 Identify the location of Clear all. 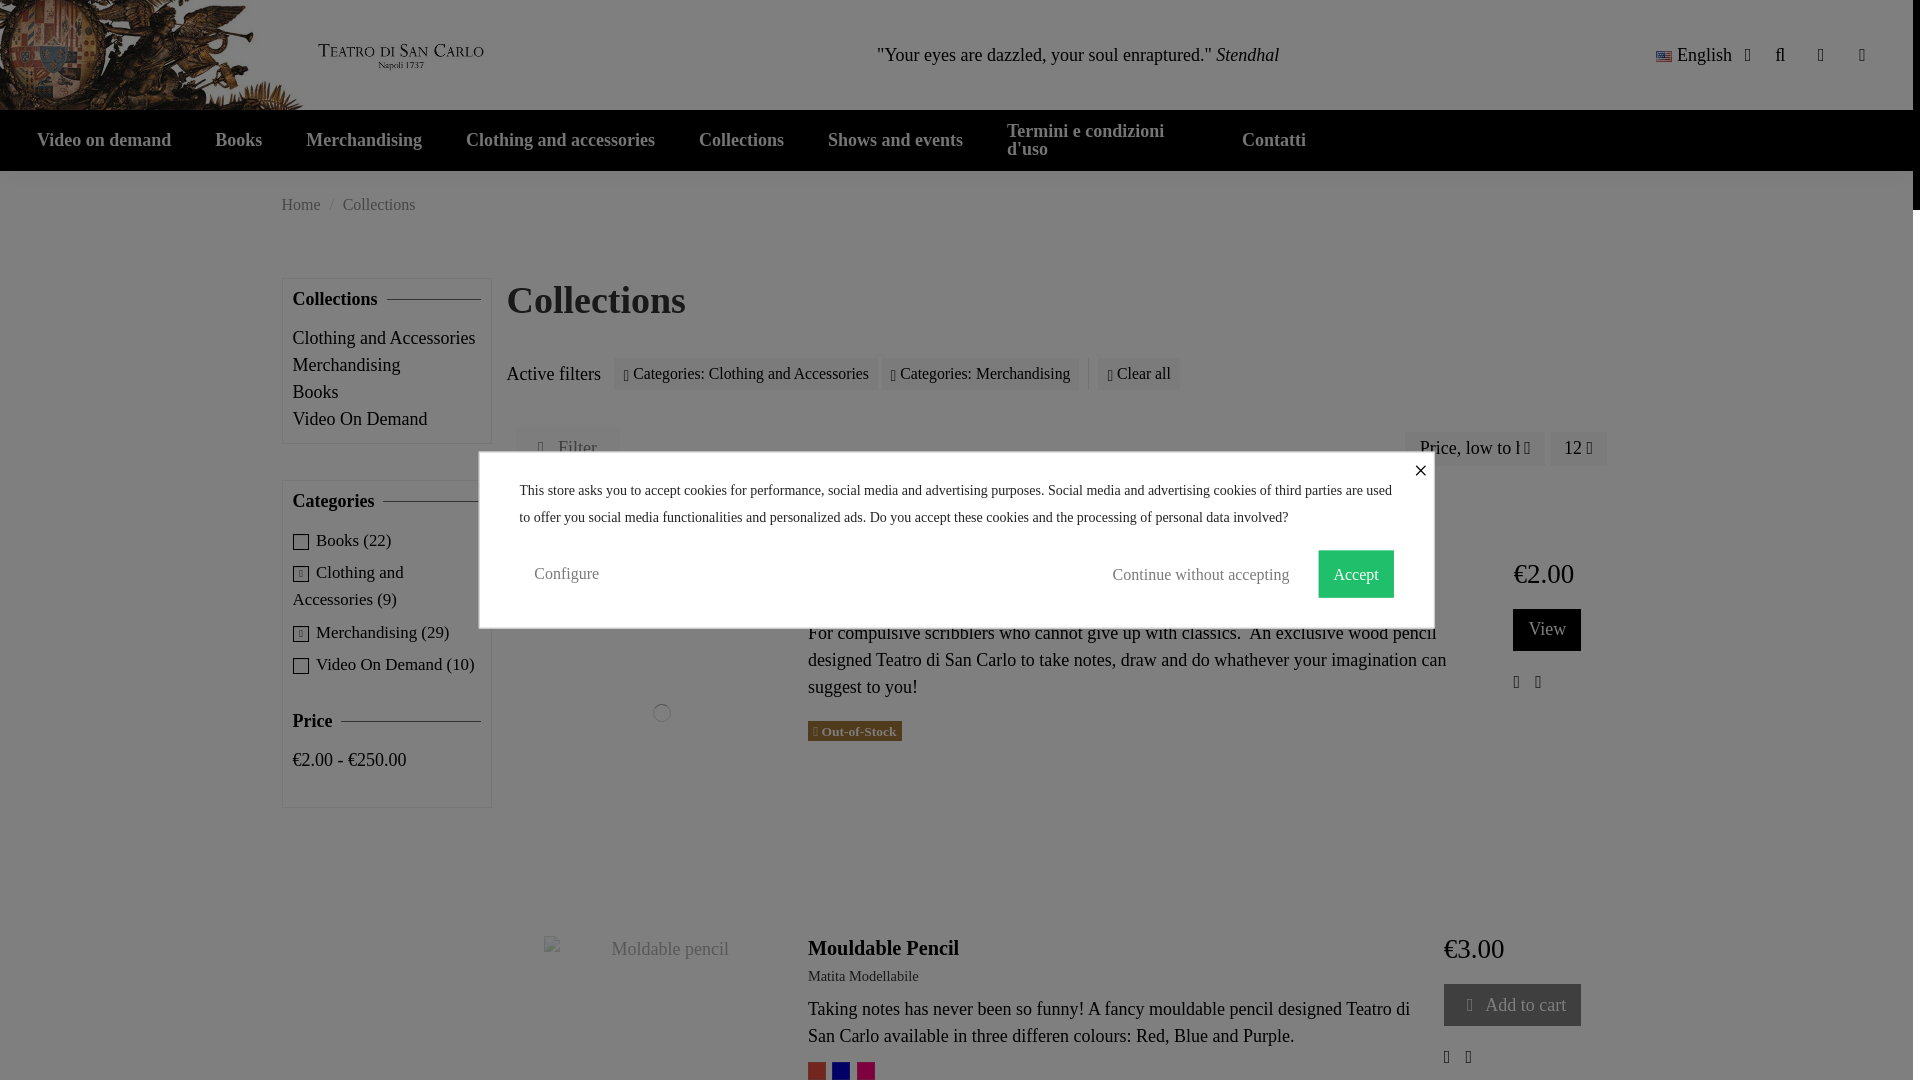
(1139, 374).